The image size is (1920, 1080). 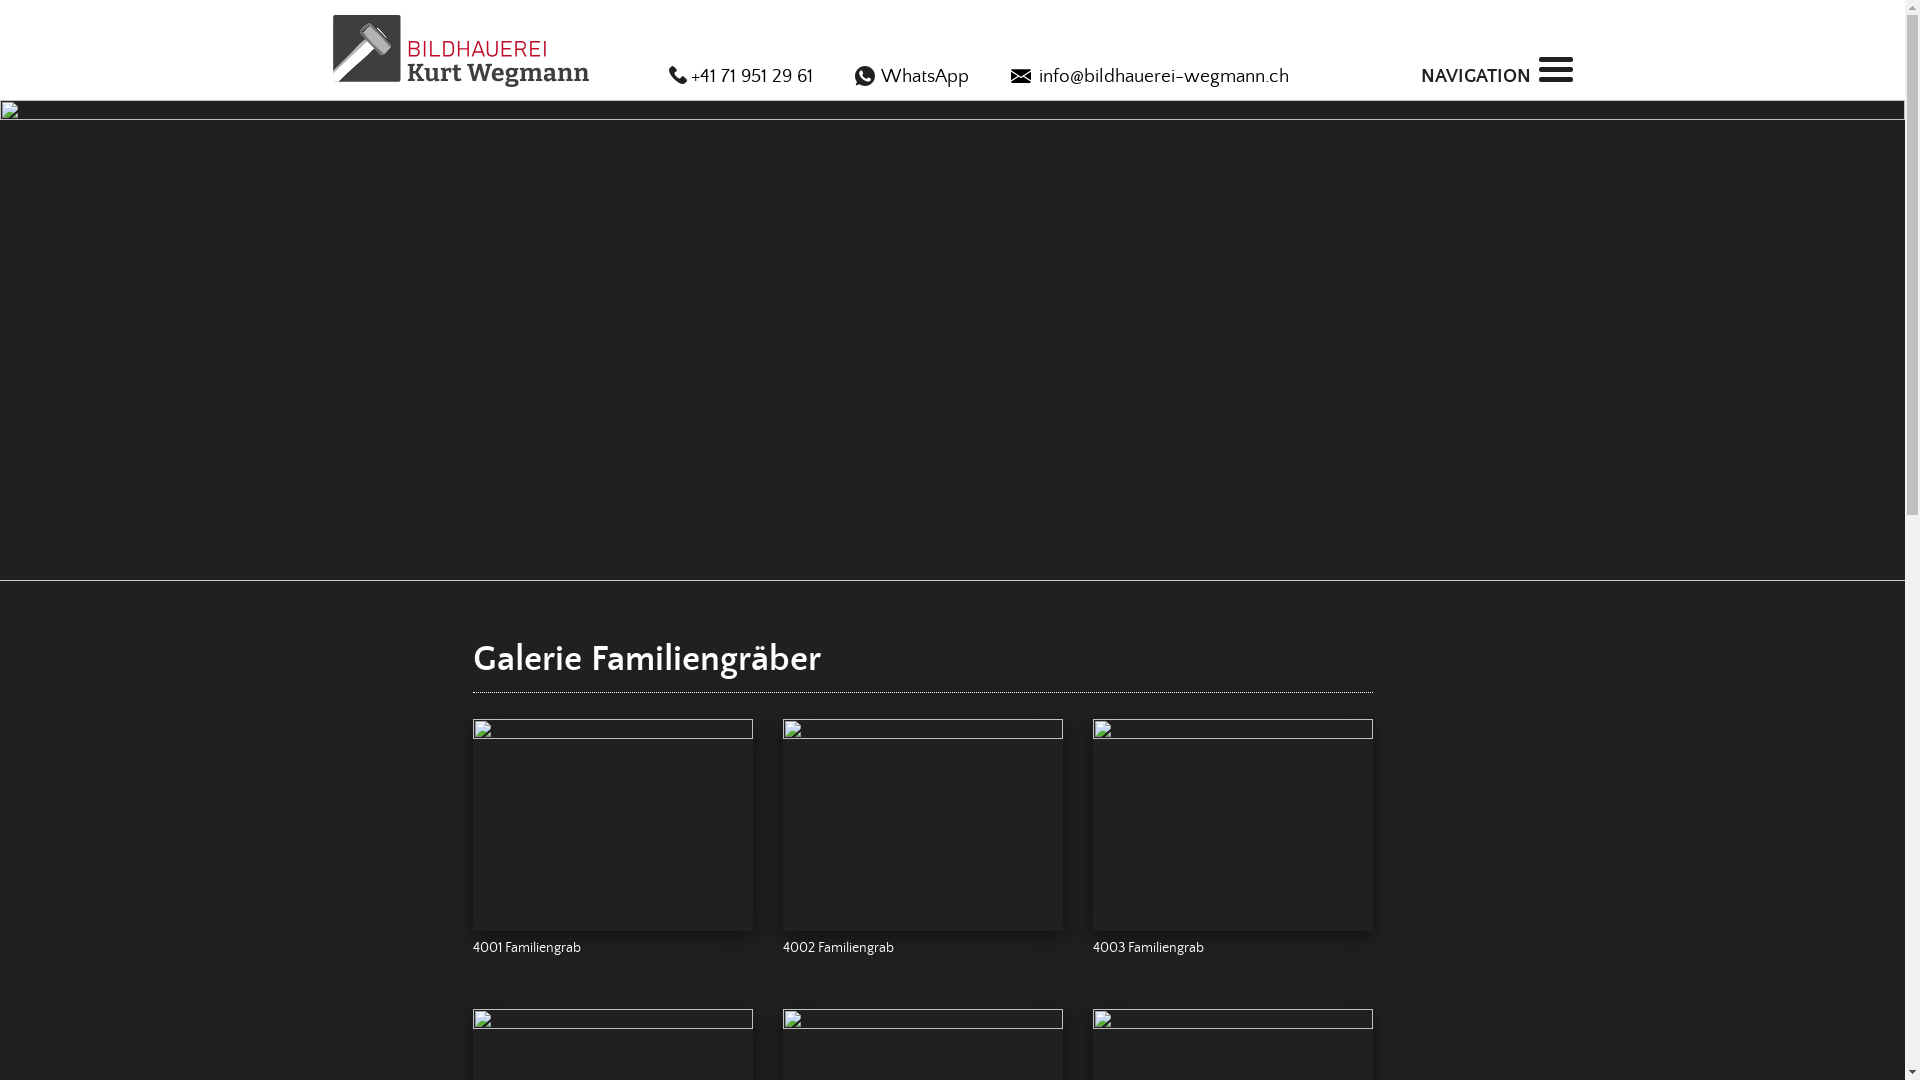 I want to click on Bildhauerei Wegmann - Startseite, so click(x=460, y=51).